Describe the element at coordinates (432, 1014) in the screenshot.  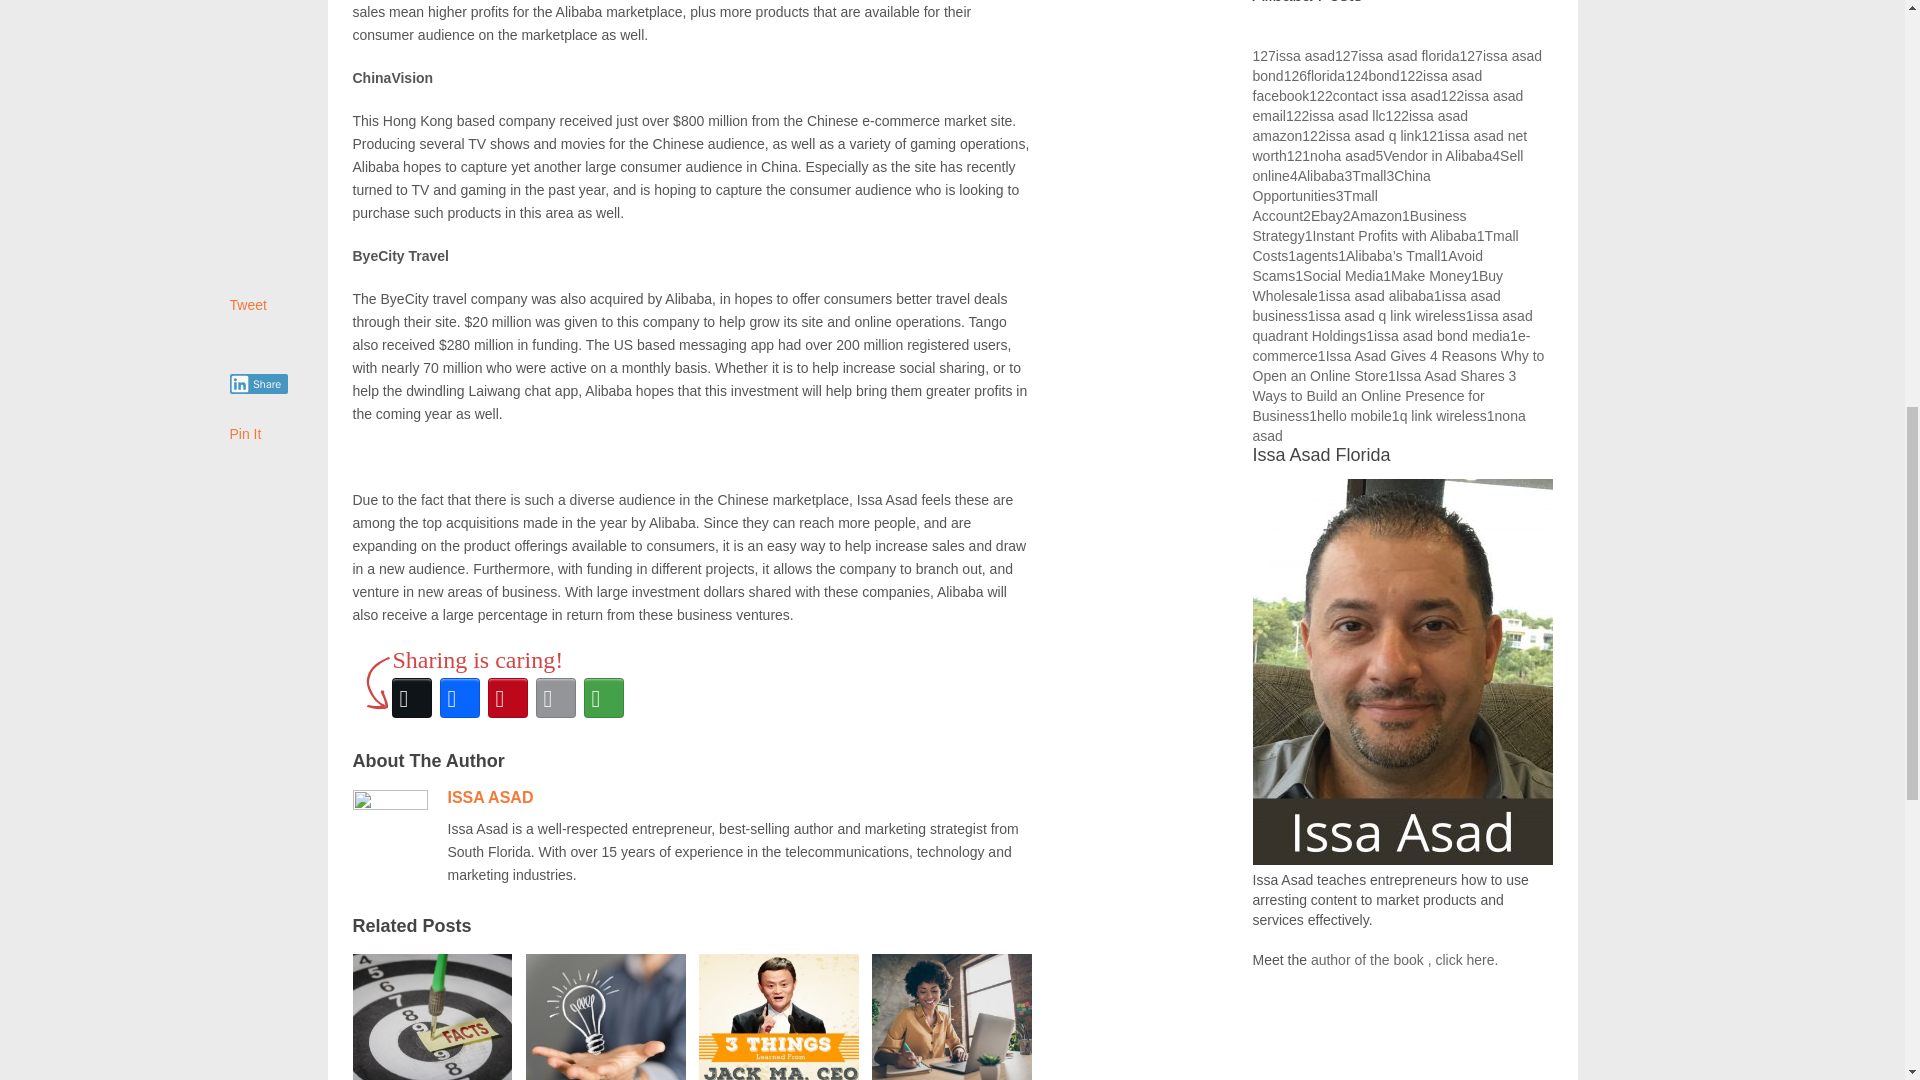
I see `Issa Asad Reveals 3 Content Marketing Myths Debunked` at that location.